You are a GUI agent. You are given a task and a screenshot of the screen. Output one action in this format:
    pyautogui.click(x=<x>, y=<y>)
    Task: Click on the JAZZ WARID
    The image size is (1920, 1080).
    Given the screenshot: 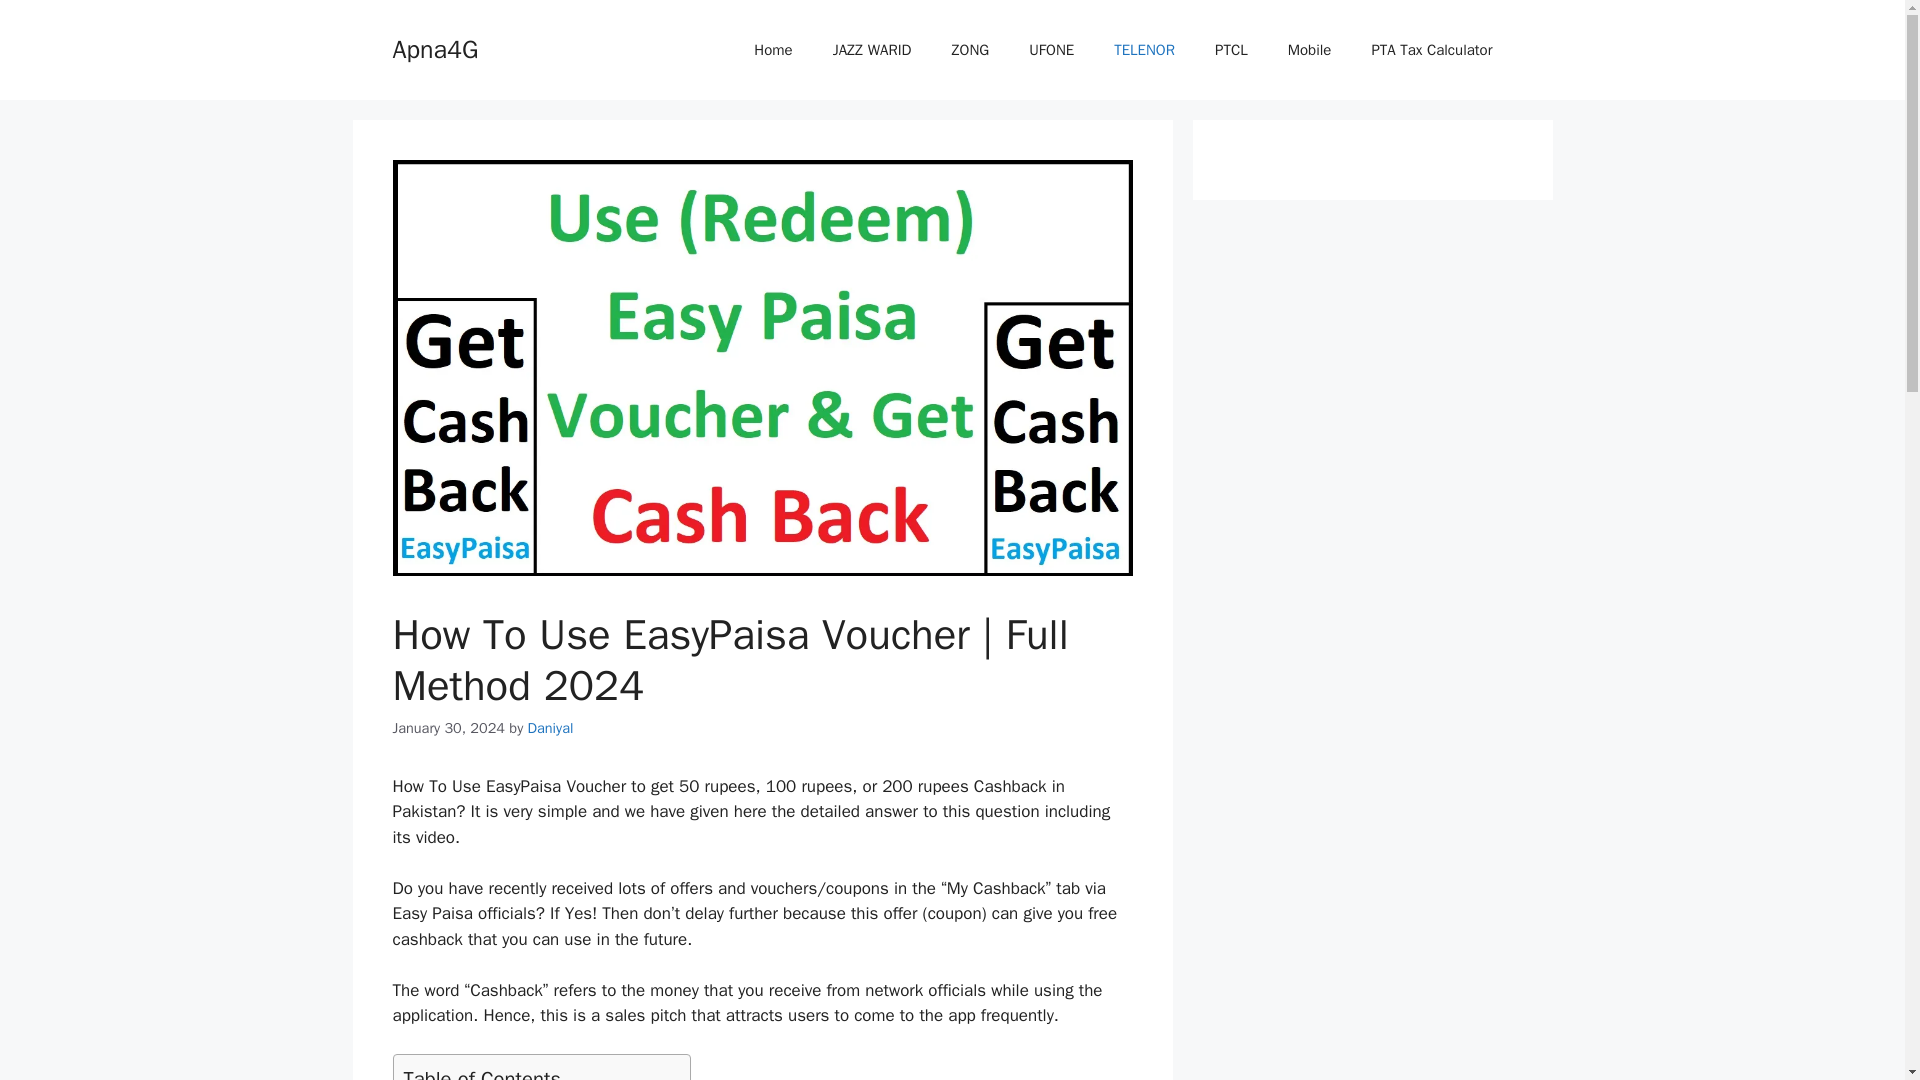 What is the action you would take?
    pyautogui.click(x=872, y=50)
    